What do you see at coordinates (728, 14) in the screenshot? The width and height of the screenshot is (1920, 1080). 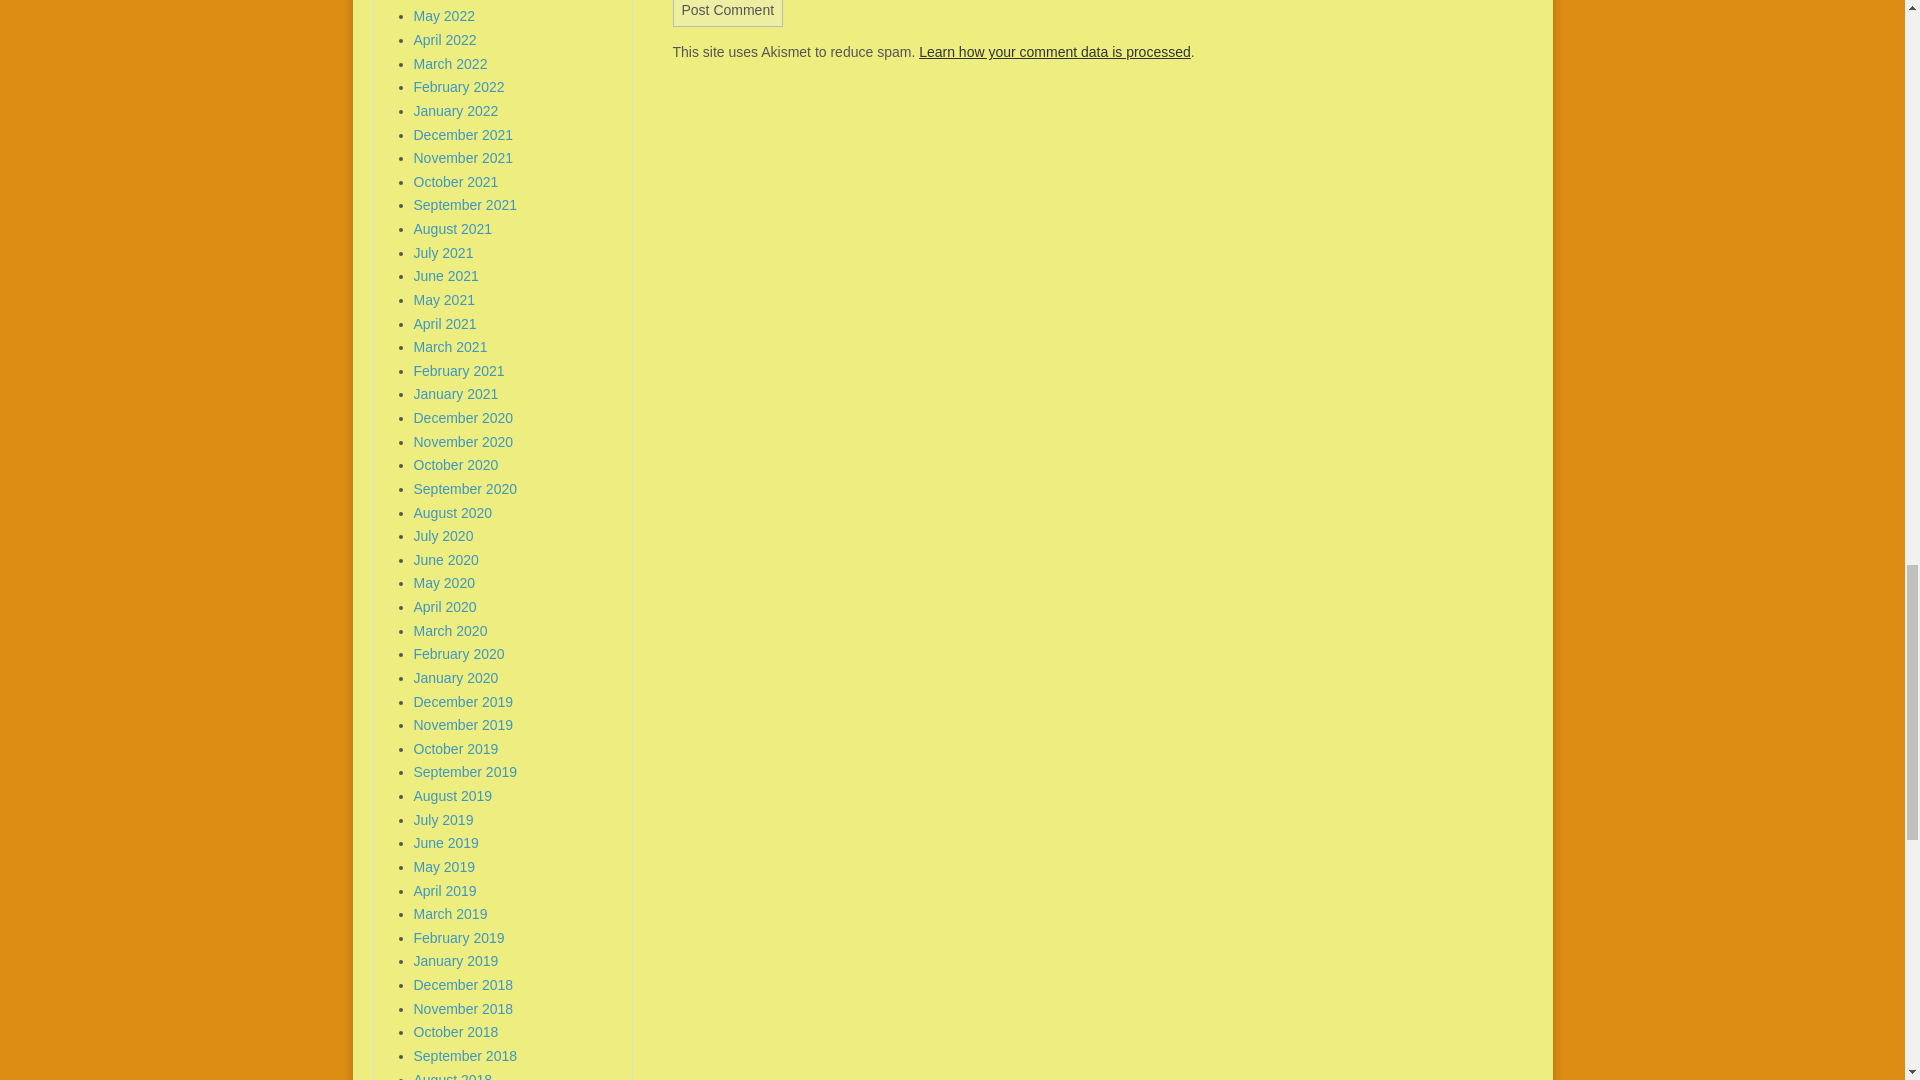 I see `Post Comment` at bounding box center [728, 14].